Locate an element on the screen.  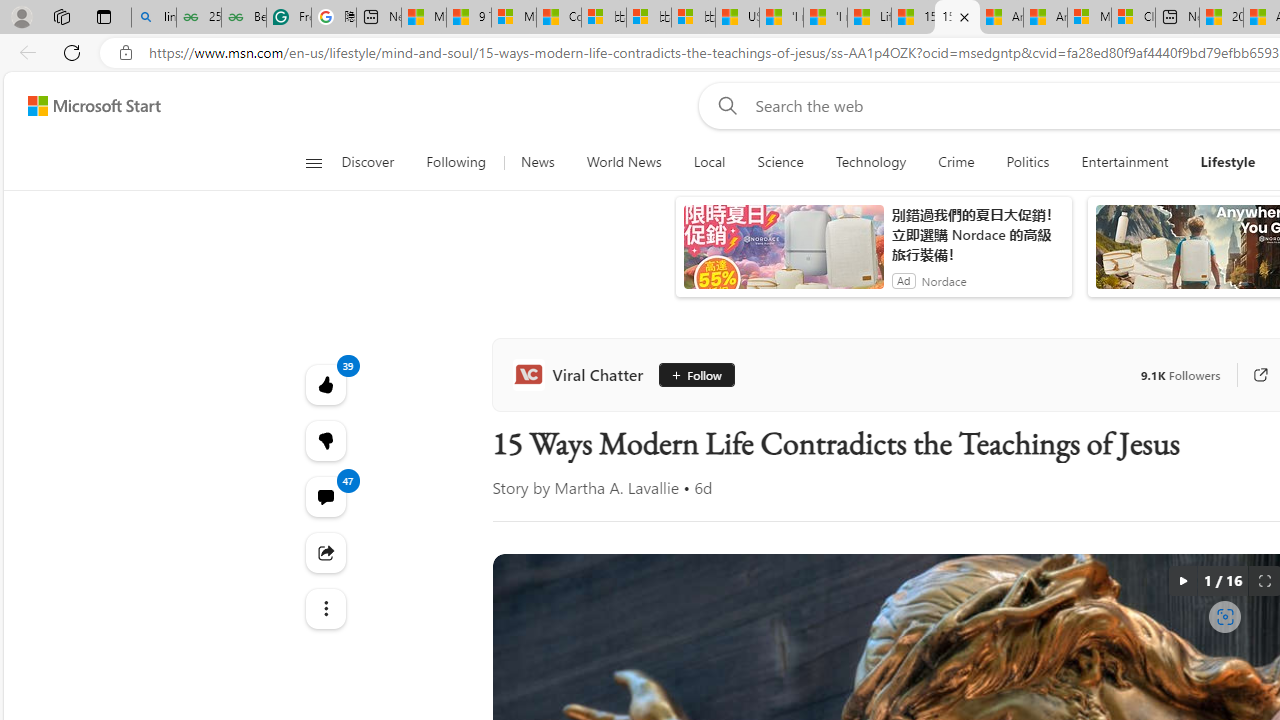
15 Ways Modern Life Contradicts the Teachings of Jesus is located at coordinates (957, 18).